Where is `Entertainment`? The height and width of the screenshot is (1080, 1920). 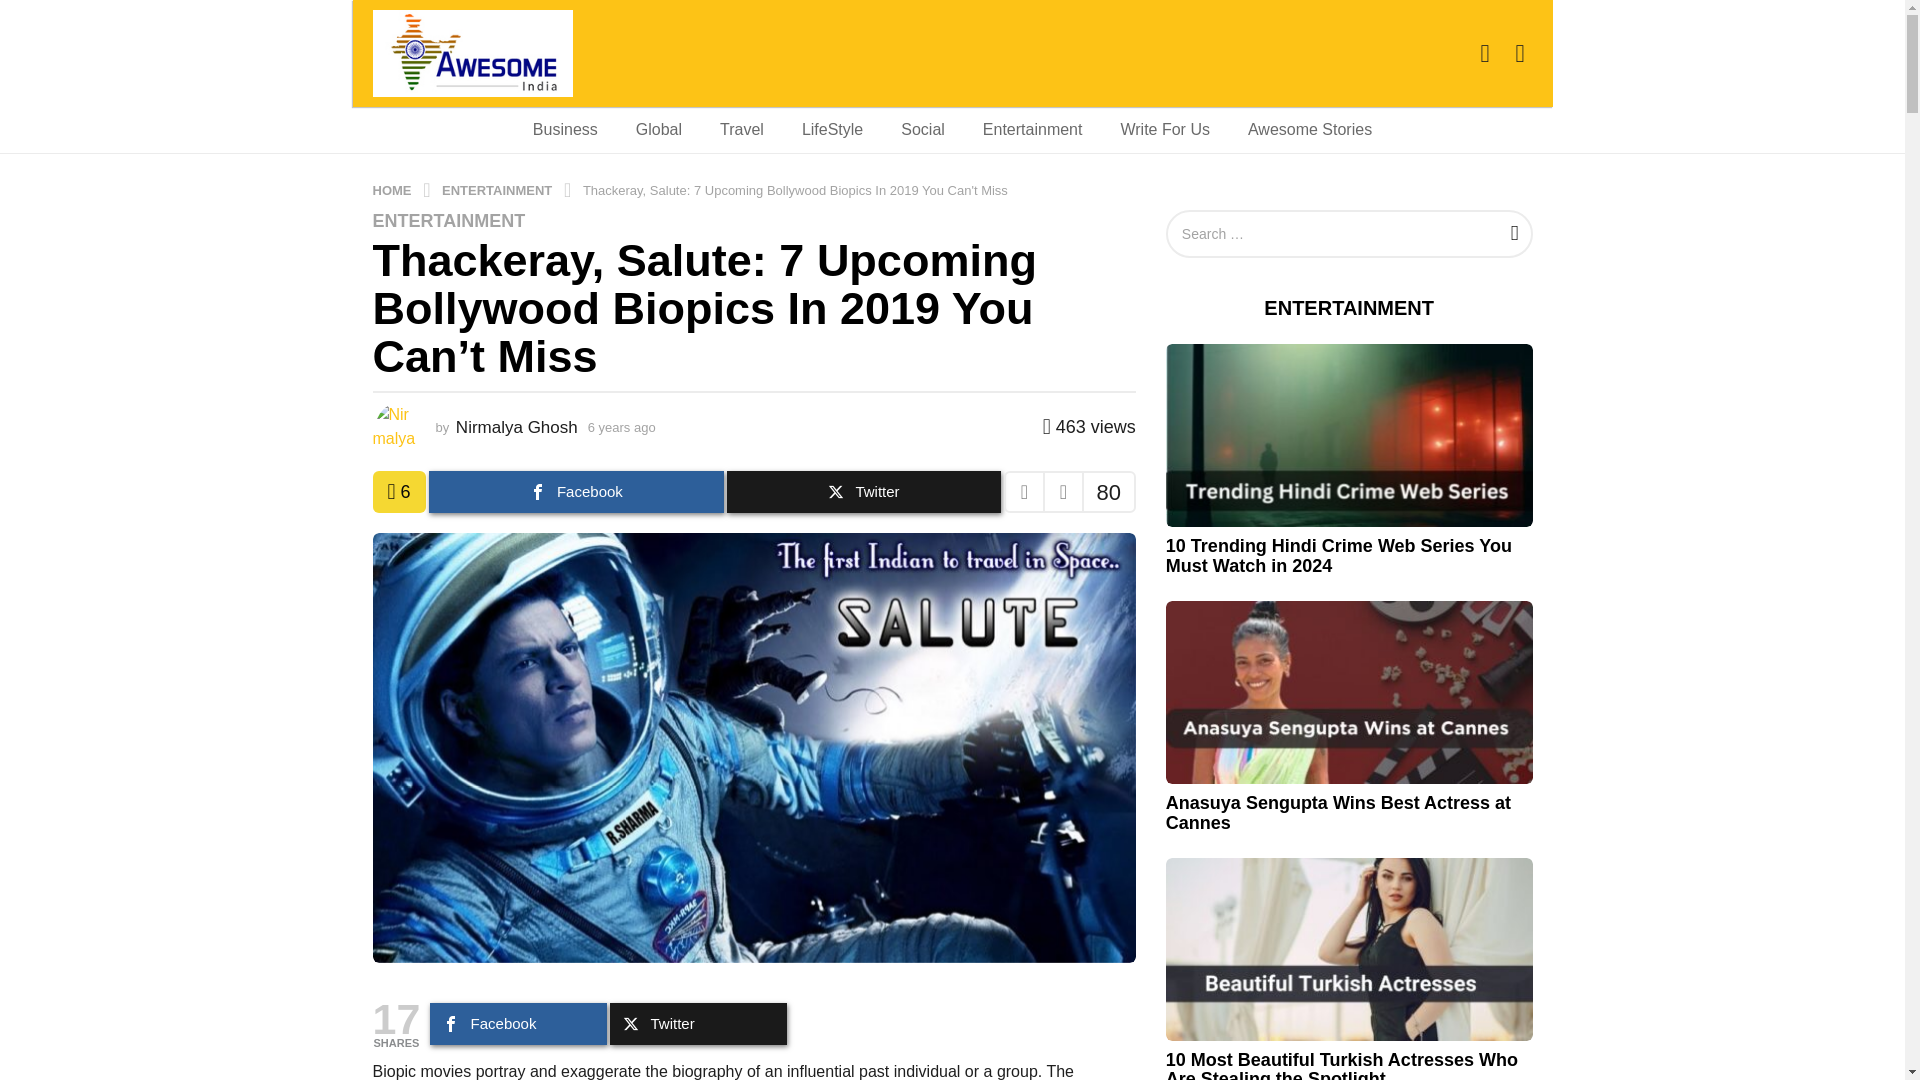 Entertainment is located at coordinates (1032, 130).